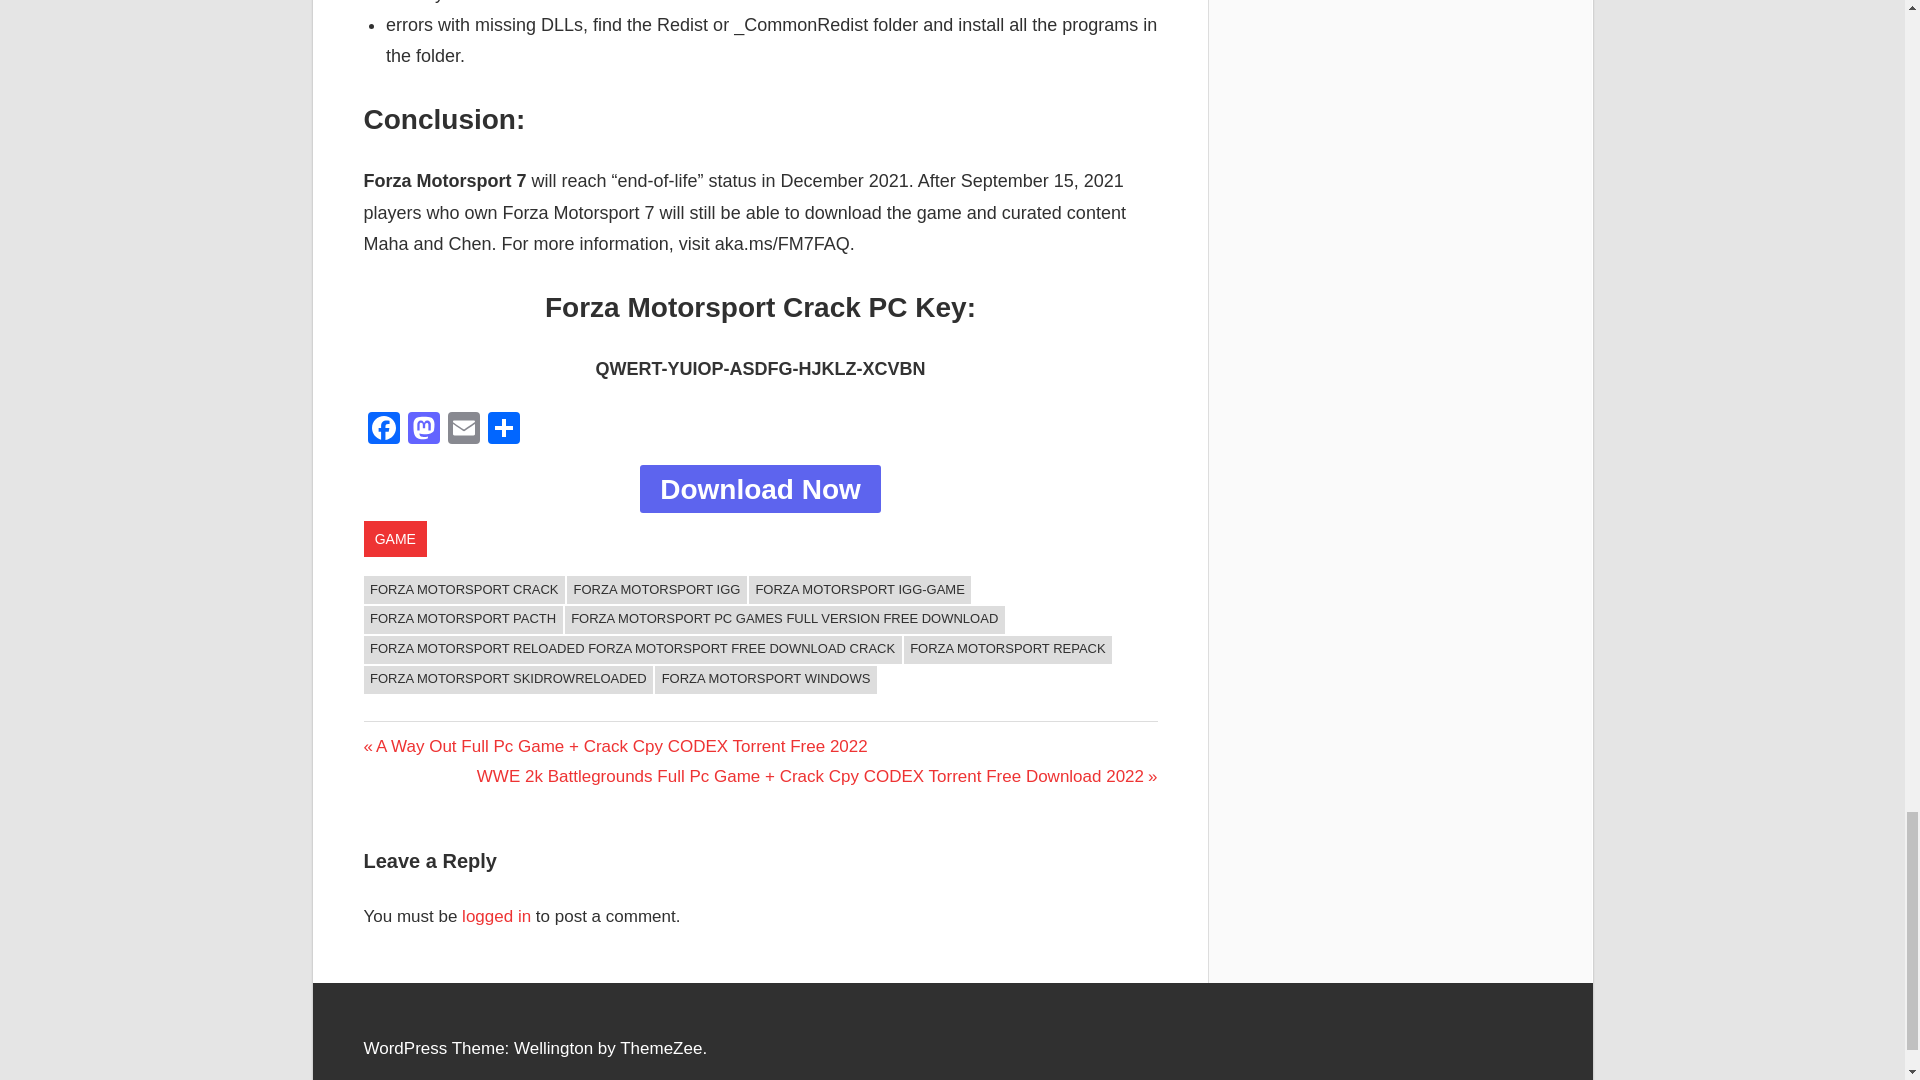  What do you see at coordinates (656, 589) in the screenshot?
I see `FORZA MOTORSPORT IGG` at bounding box center [656, 589].